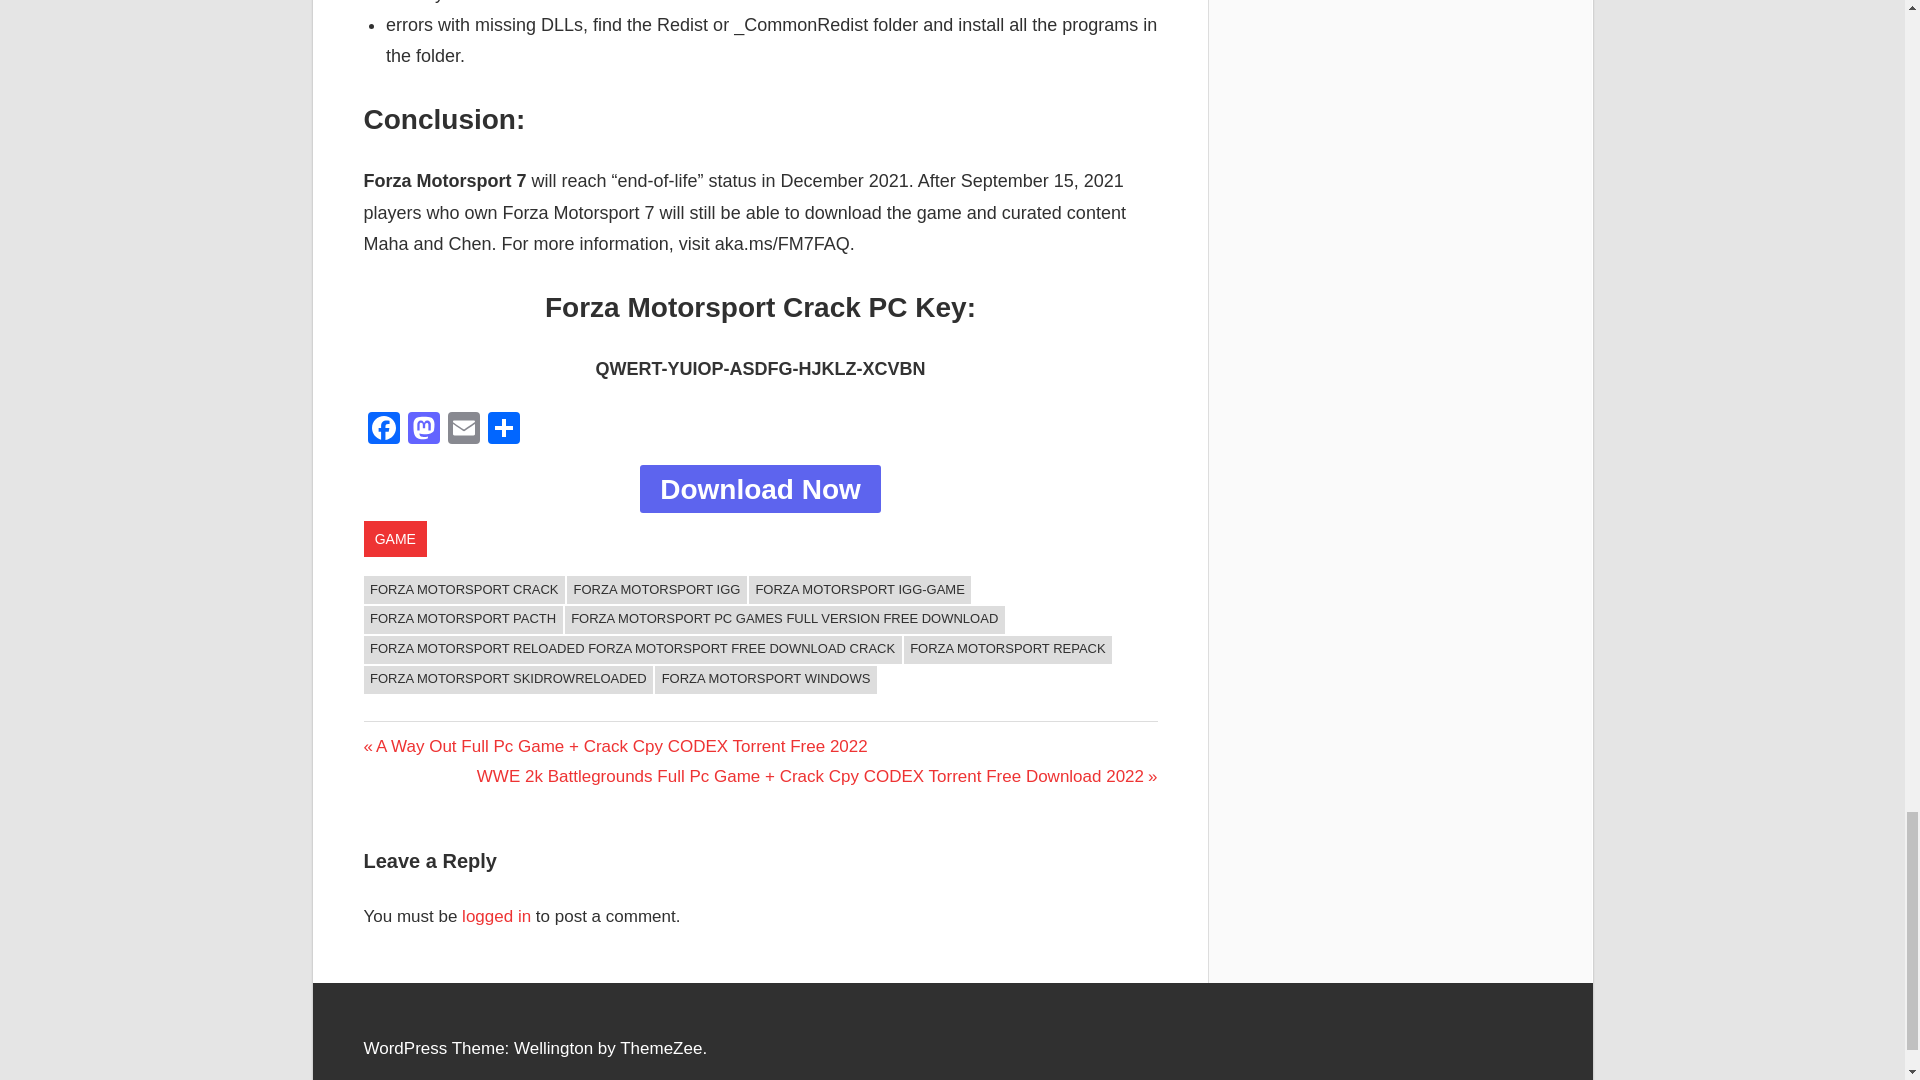  What do you see at coordinates (656, 589) in the screenshot?
I see `FORZA MOTORSPORT IGG` at bounding box center [656, 589].